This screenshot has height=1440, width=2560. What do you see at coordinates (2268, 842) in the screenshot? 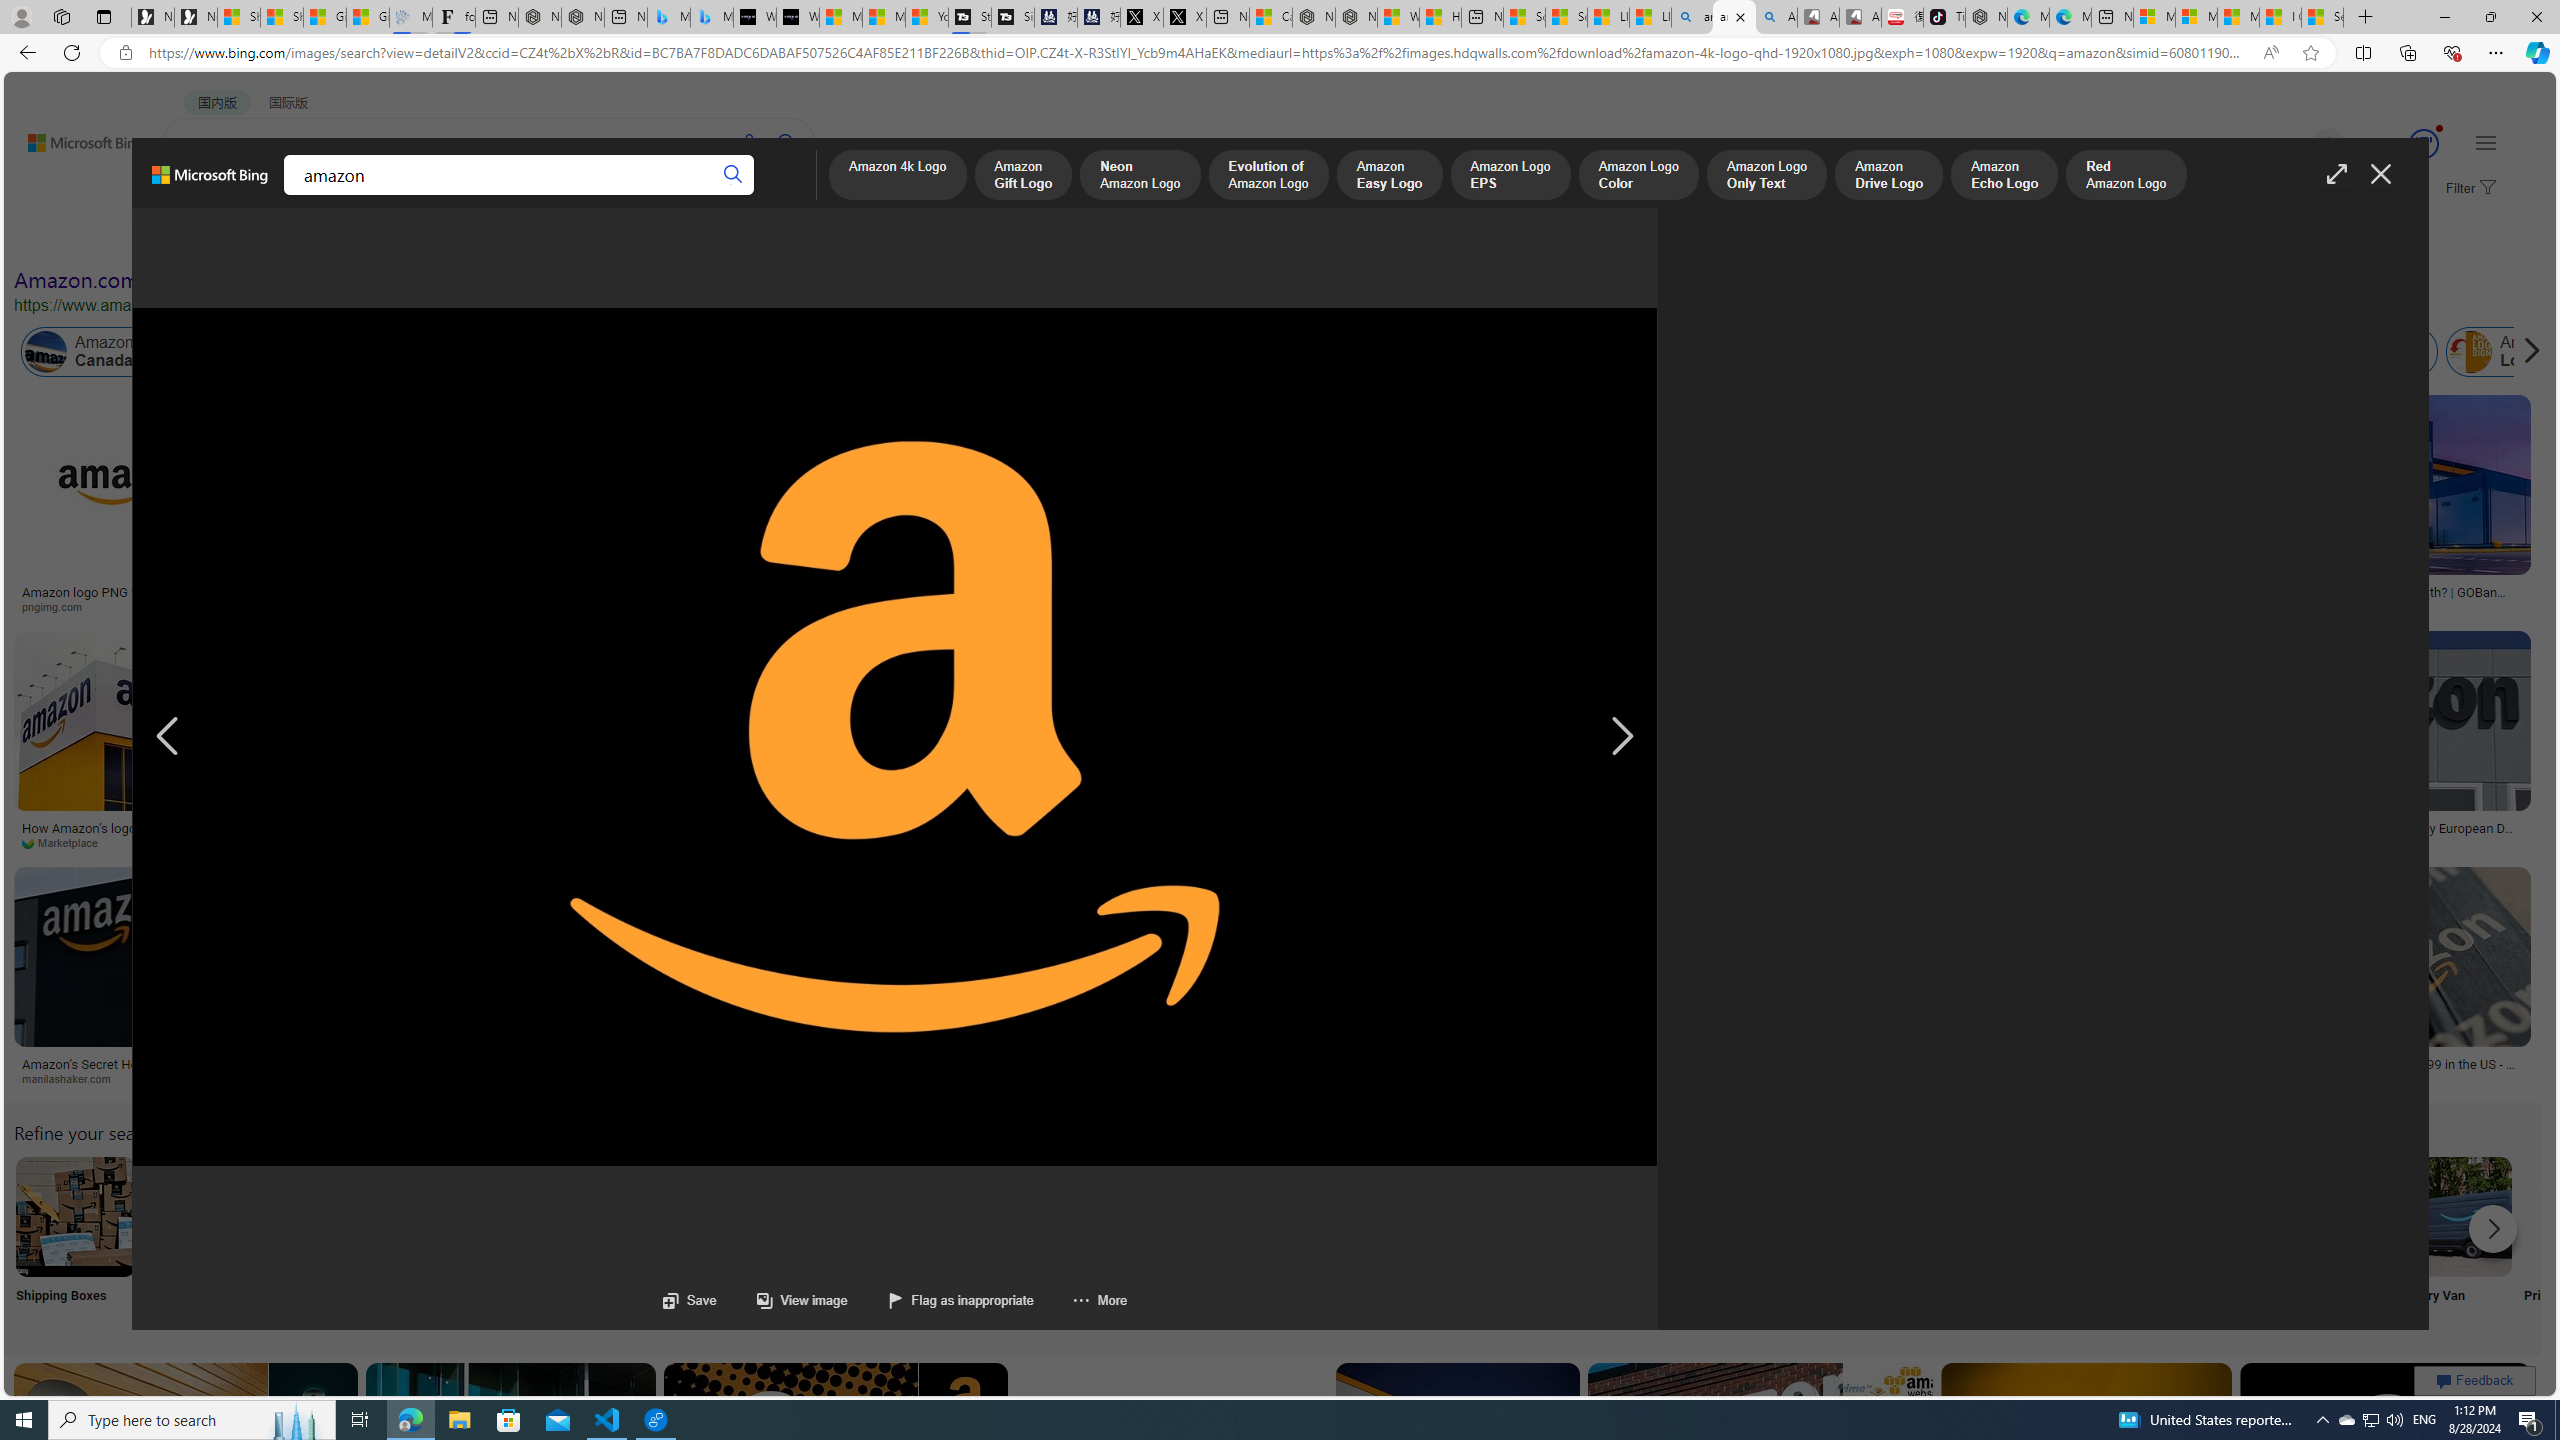
I see `thewrap.com` at bounding box center [2268, 842].